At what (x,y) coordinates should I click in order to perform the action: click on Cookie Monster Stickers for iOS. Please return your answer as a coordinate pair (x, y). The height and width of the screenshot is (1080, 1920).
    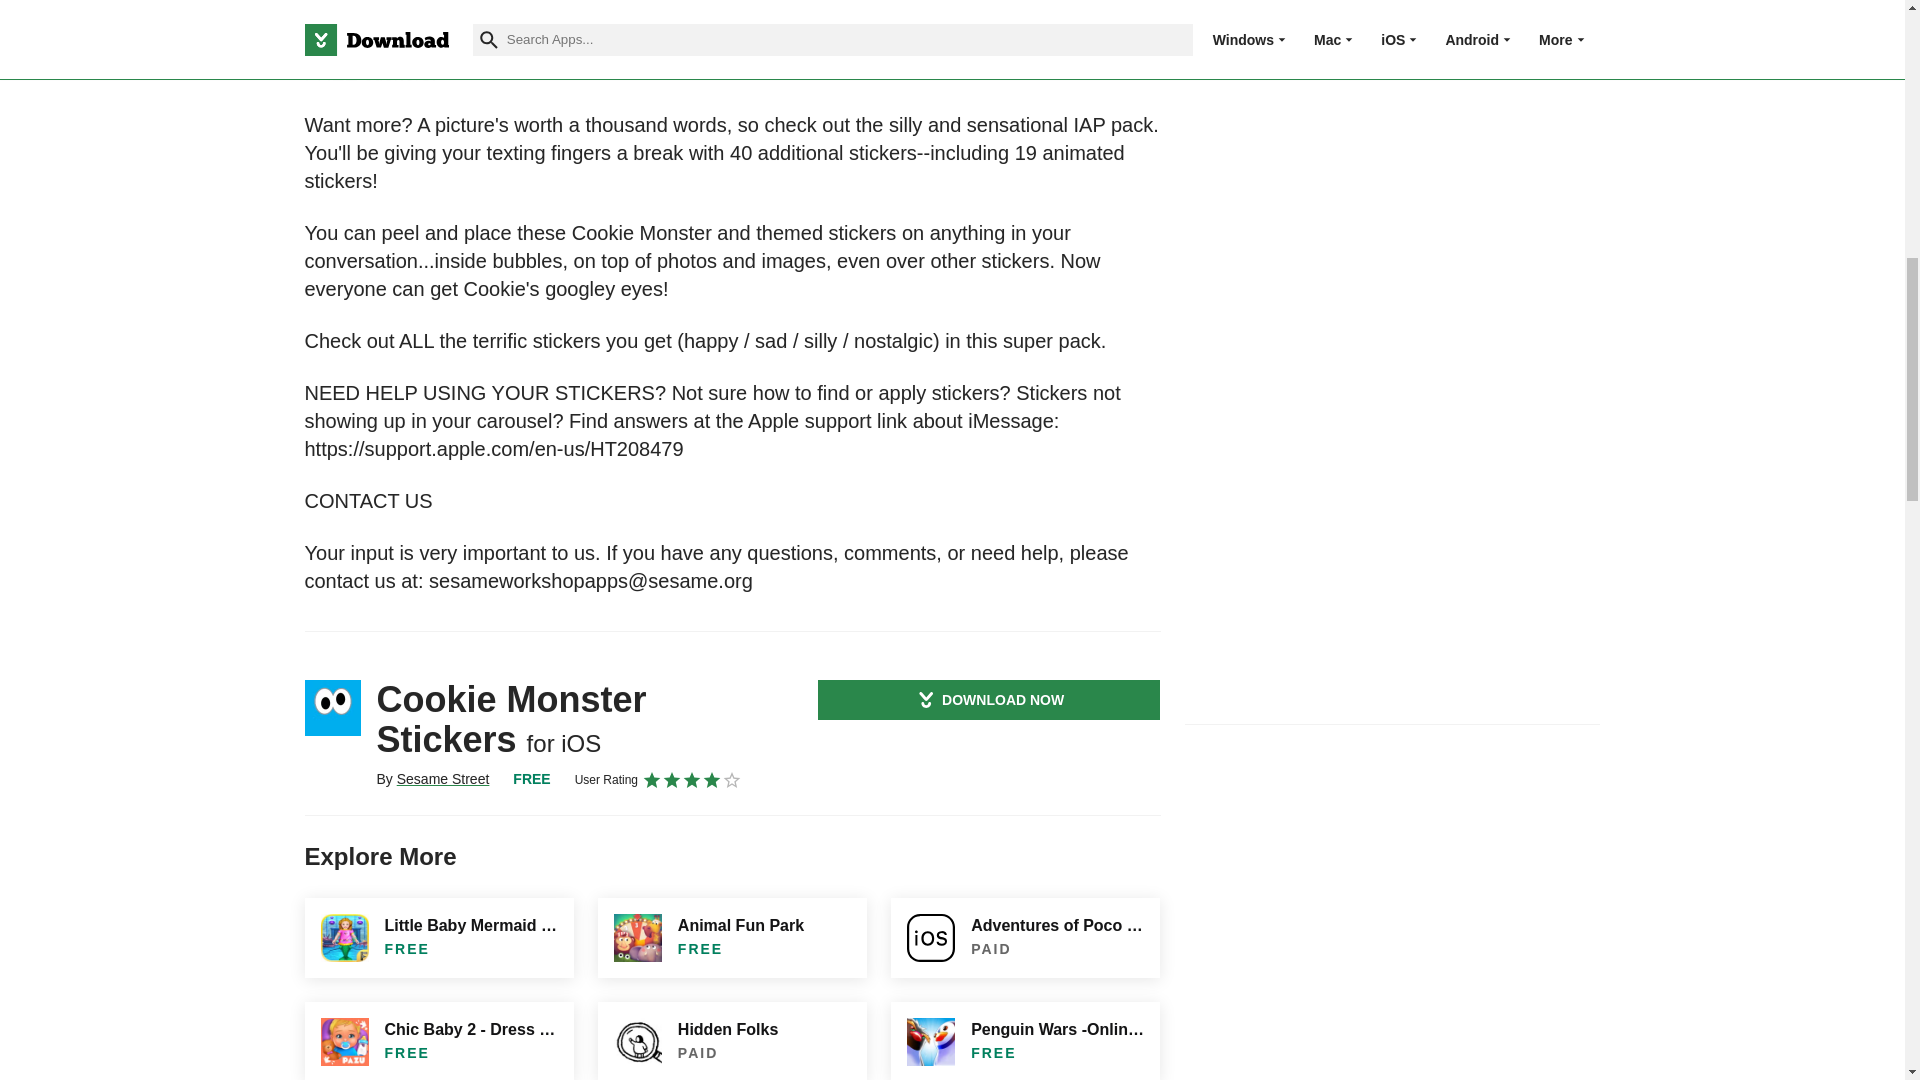
    Looking at the image, I should click on (332, 708).